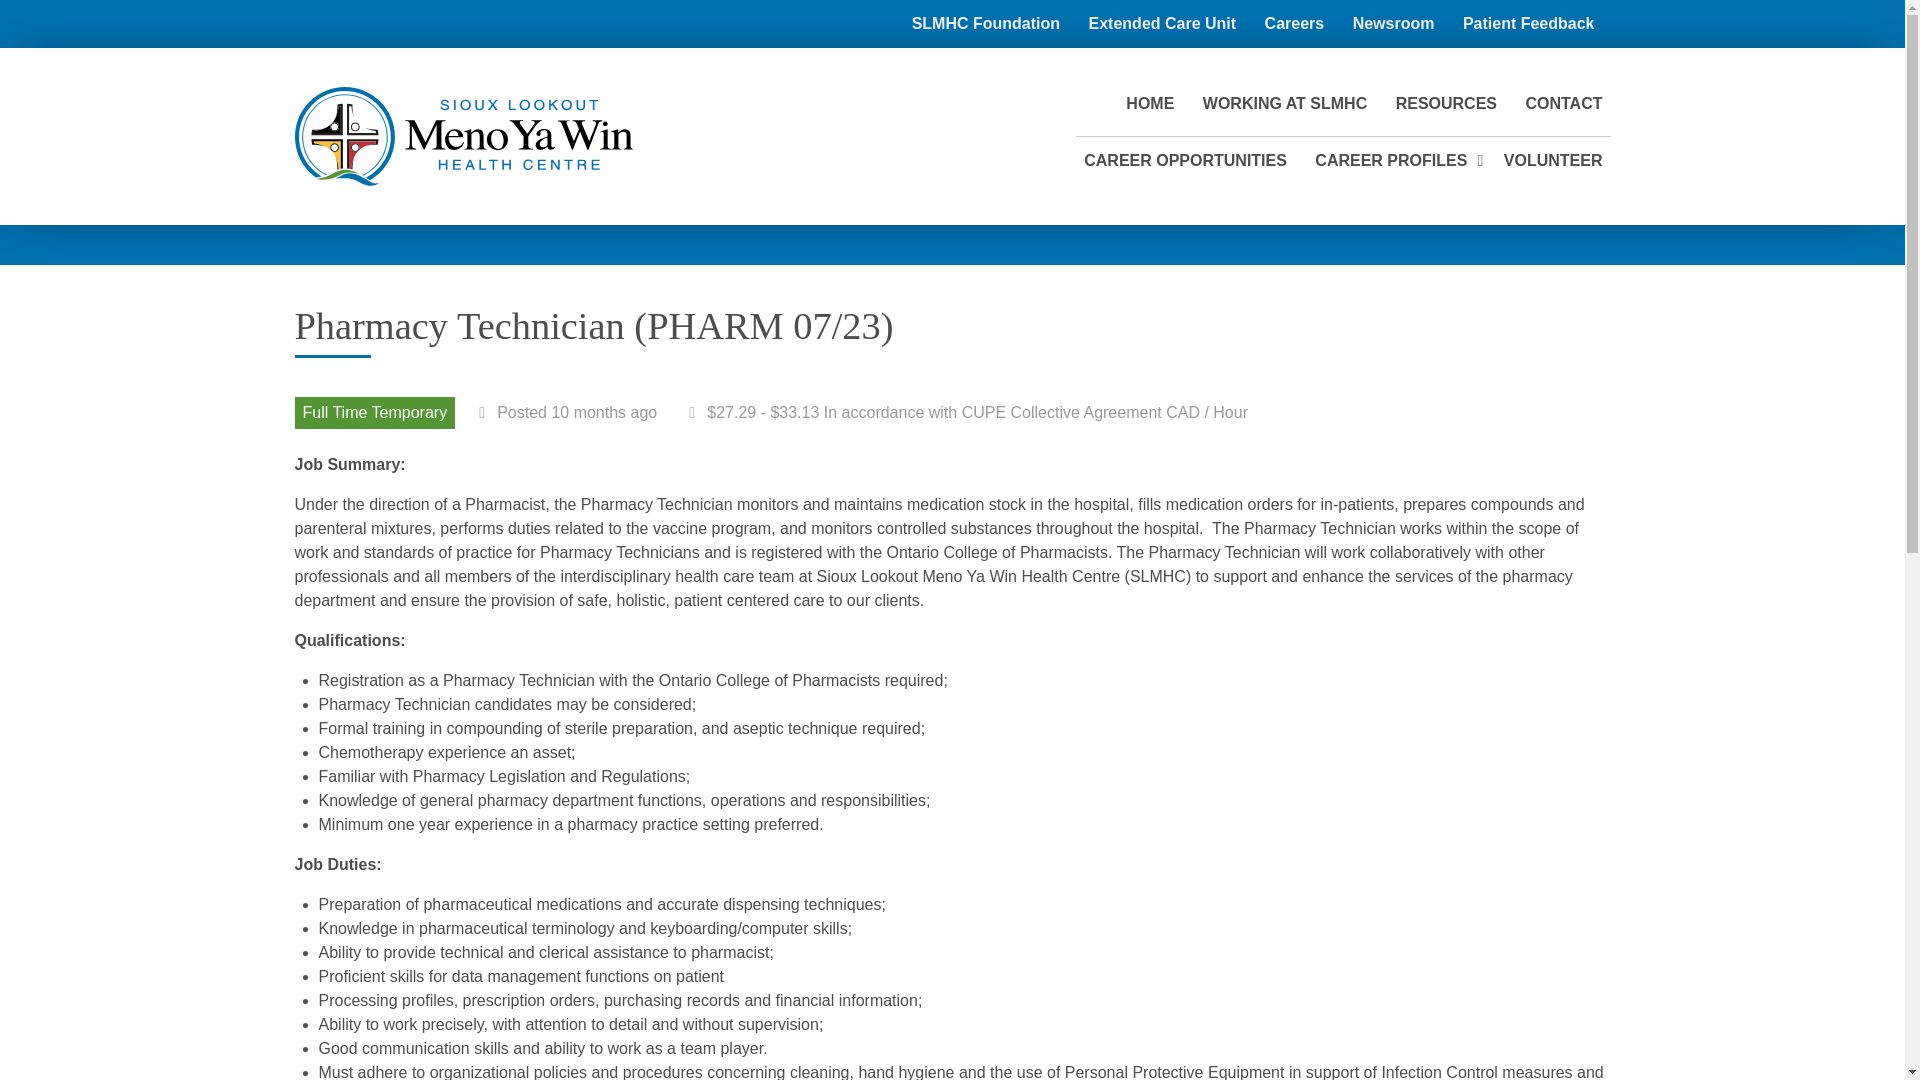 The width and height of the screenshot is (1920, 1080). I want to click on Patient Feedback, so click(1529, 23).